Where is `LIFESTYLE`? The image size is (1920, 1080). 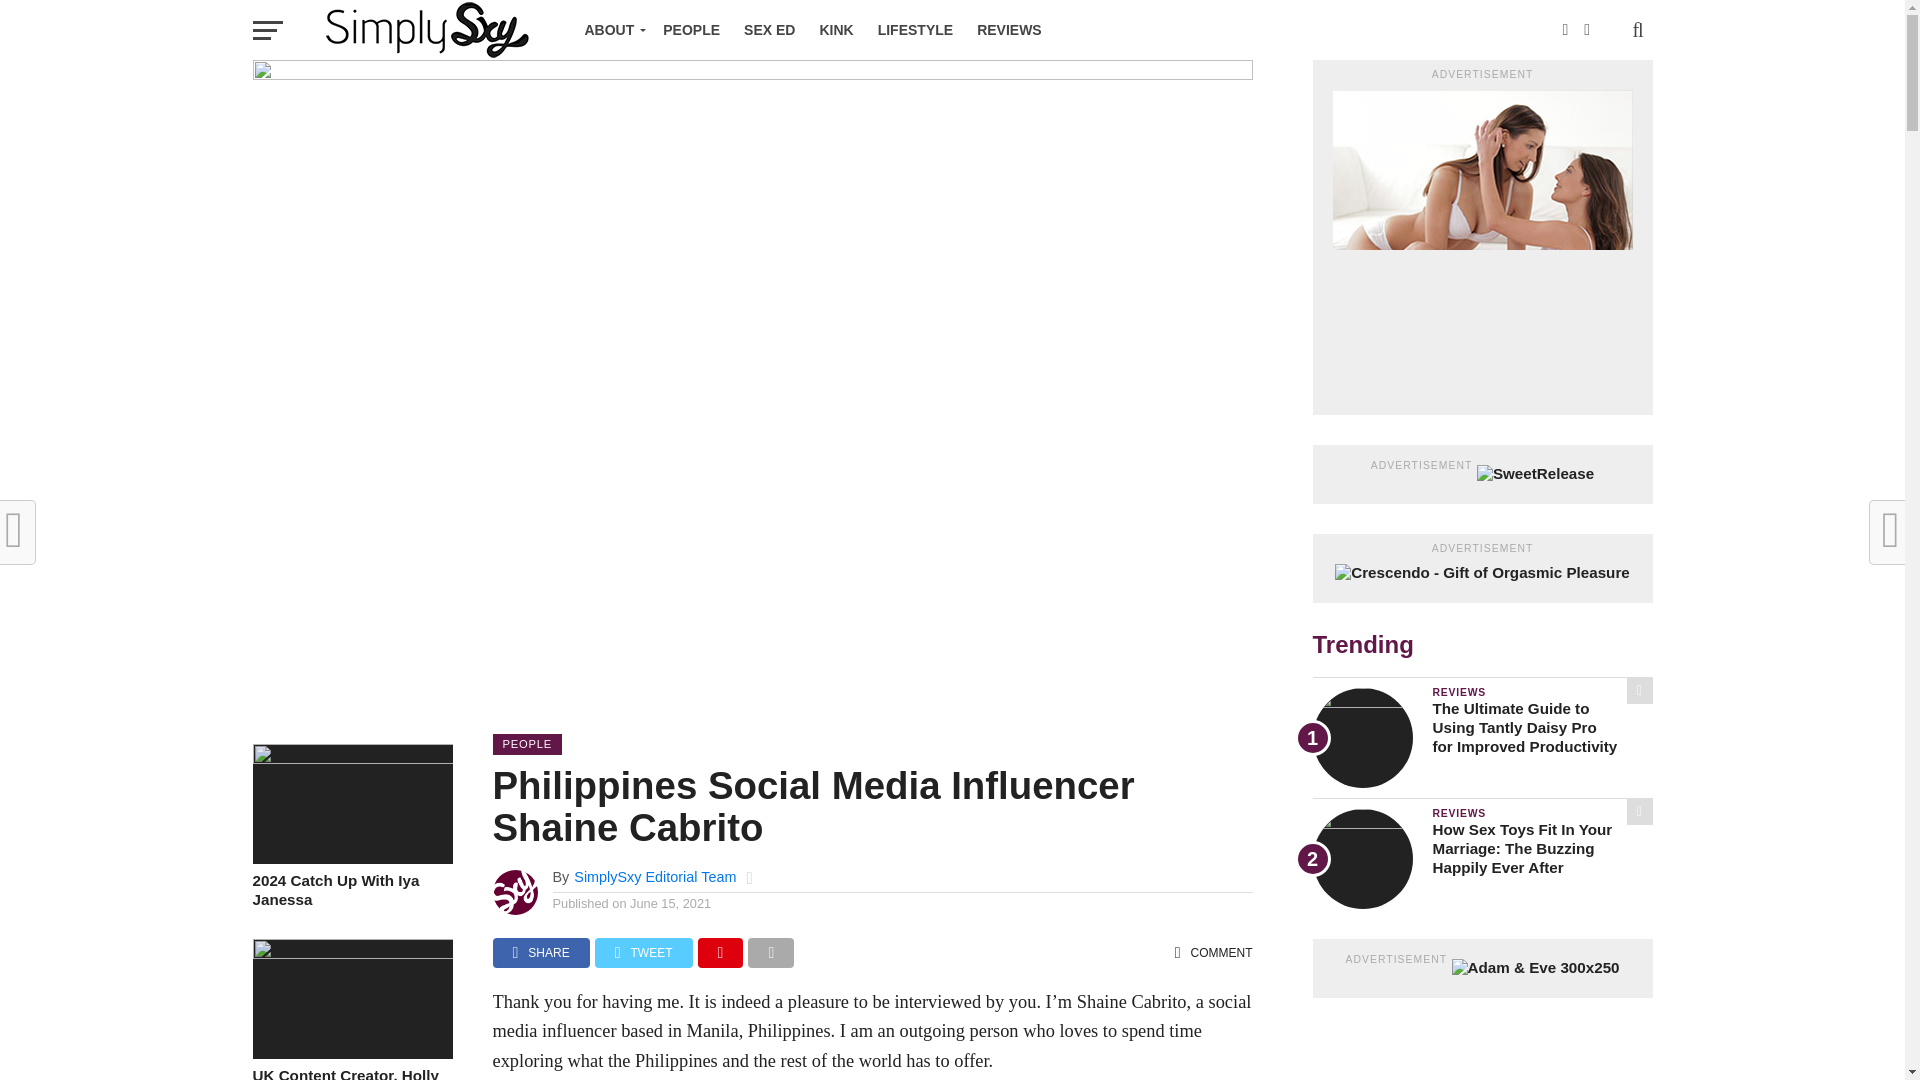
LIFESTYLE is located at coordinates (915, 30).